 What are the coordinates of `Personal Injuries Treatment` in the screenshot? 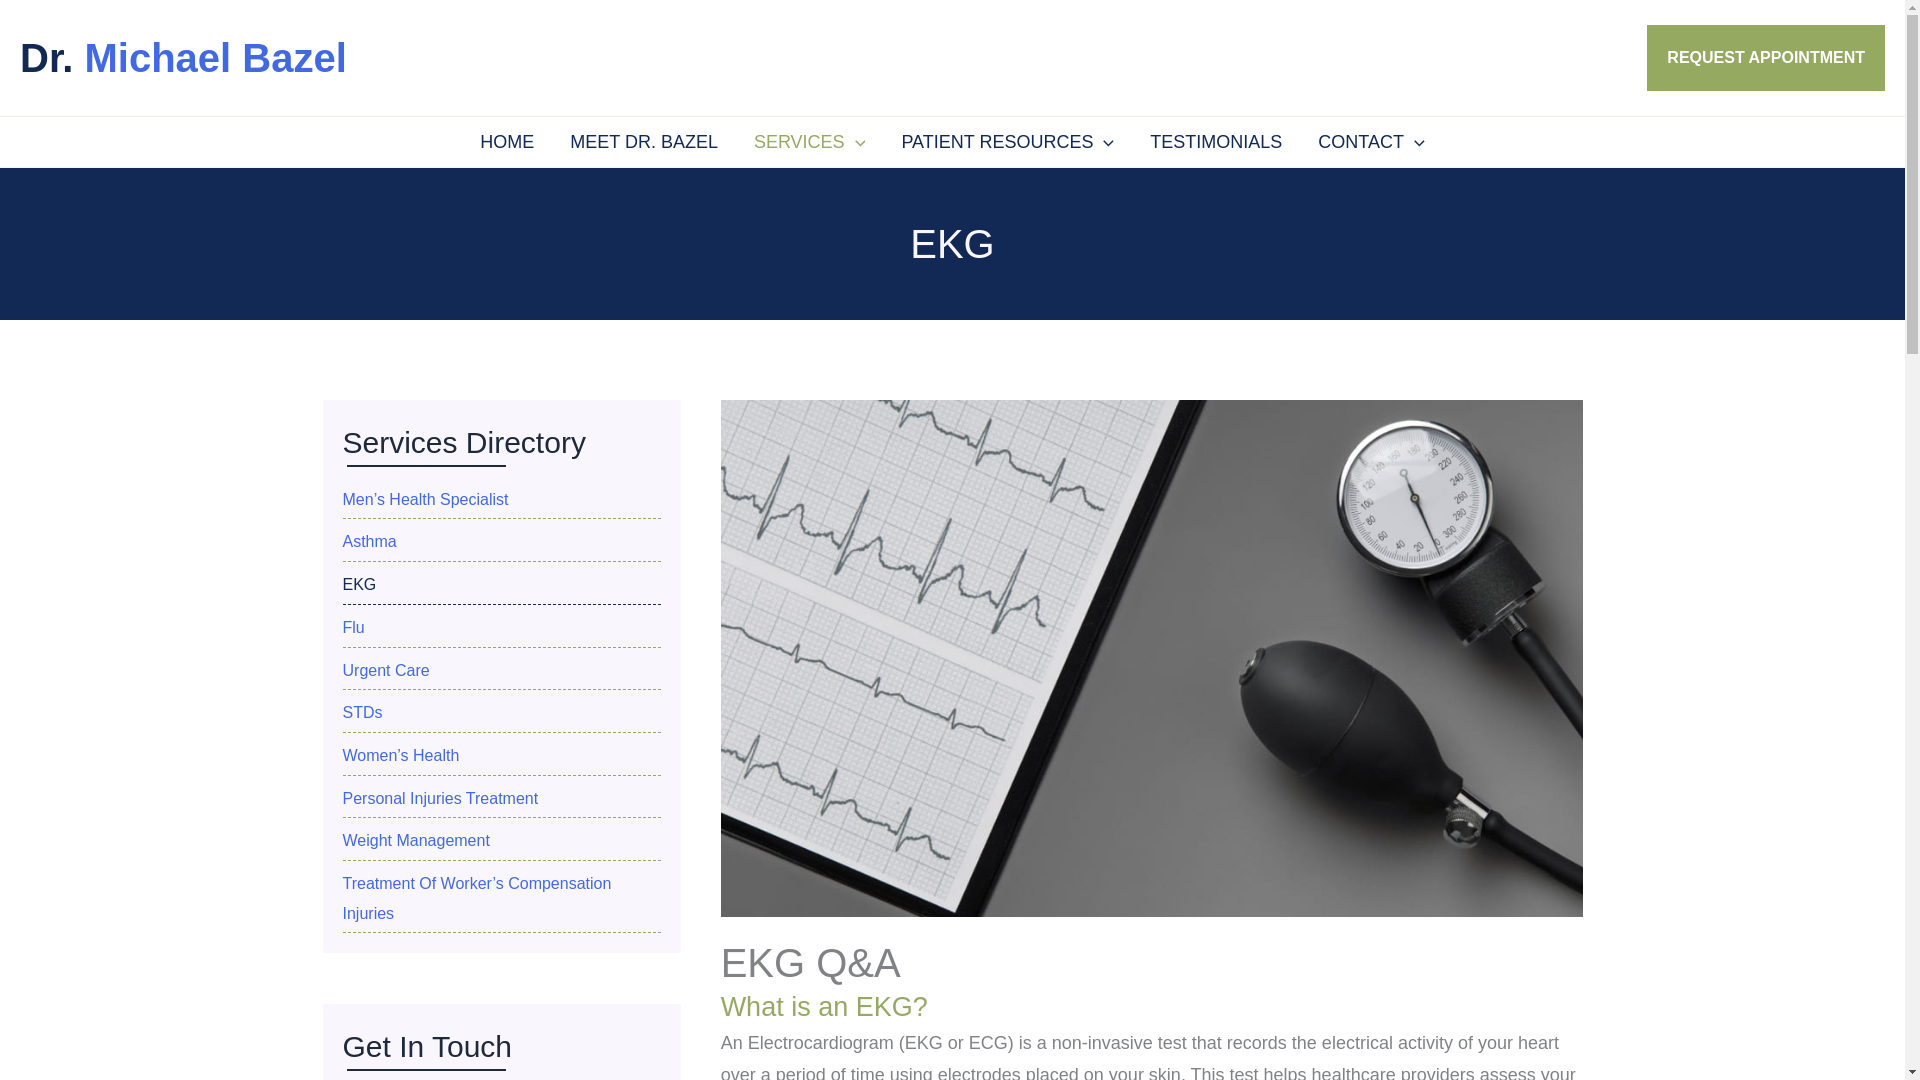 It's located at (500, 799).